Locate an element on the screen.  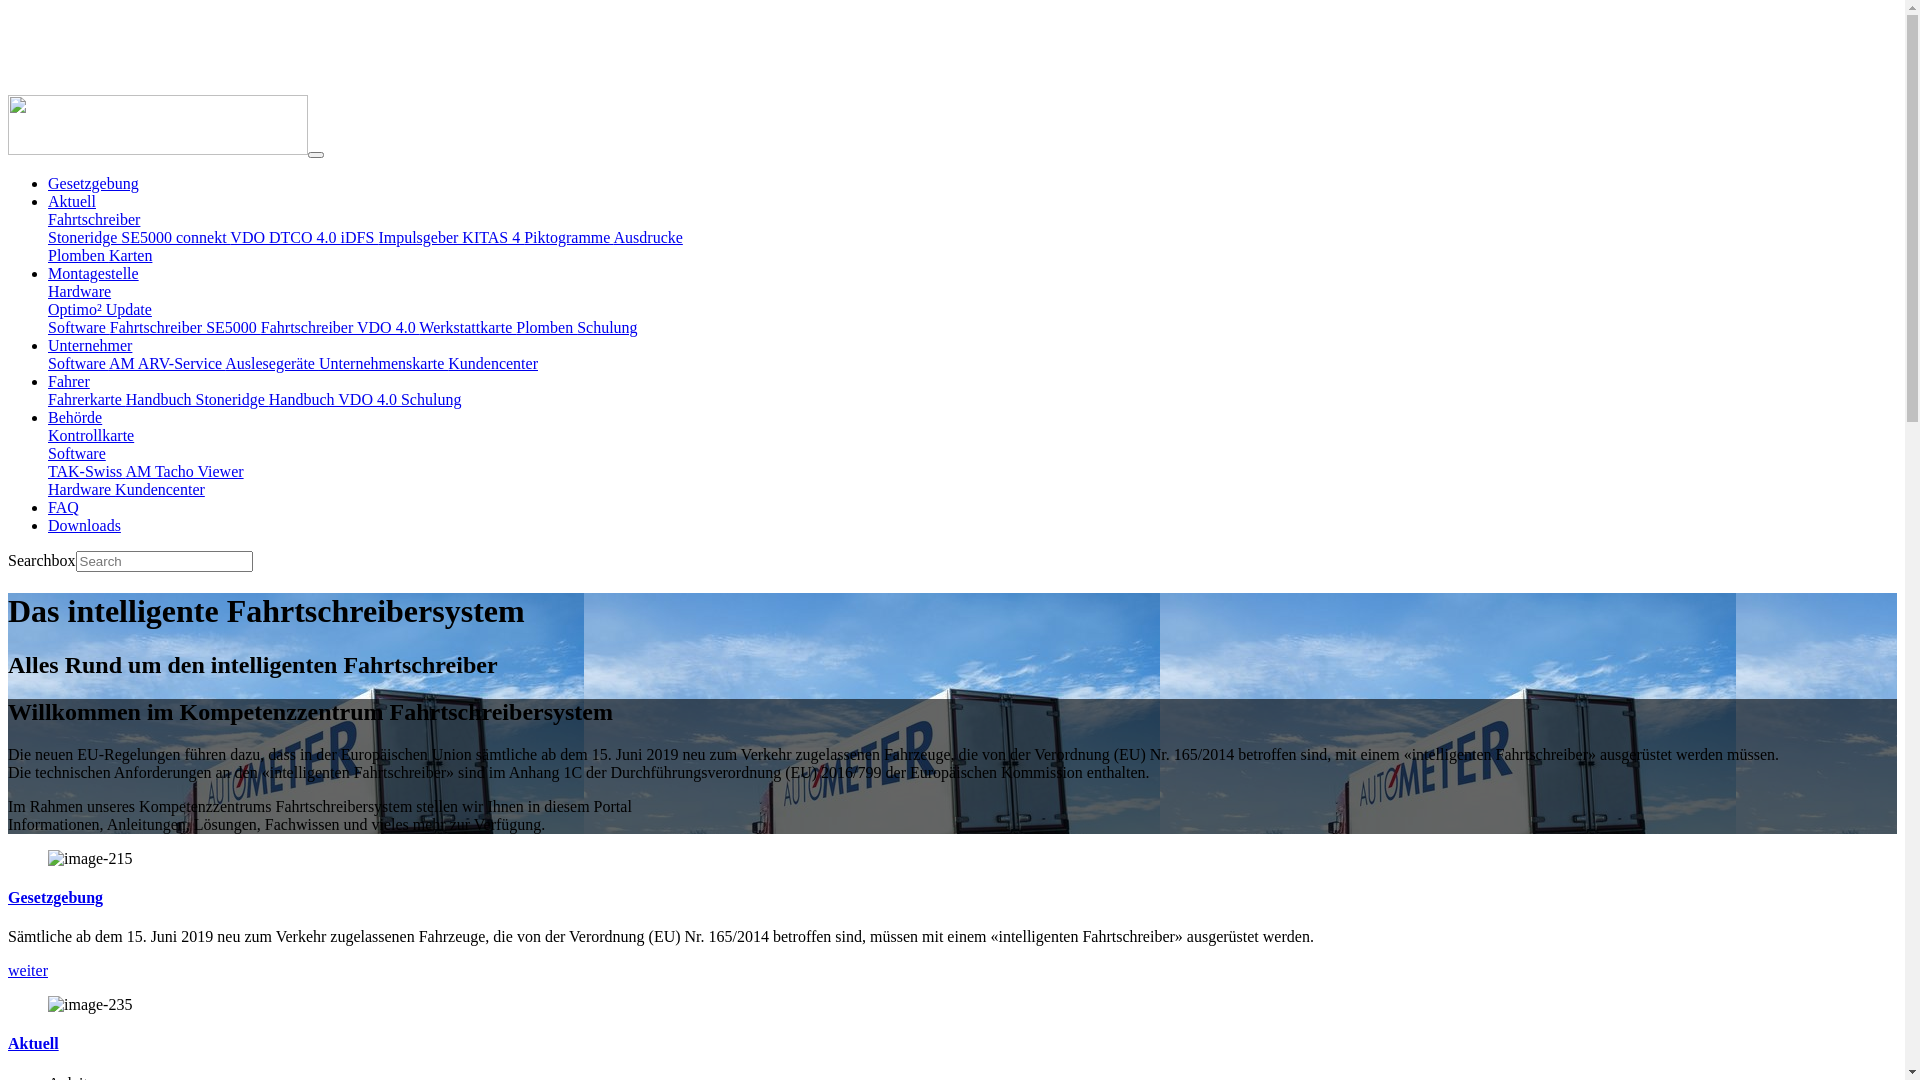
Fahrtschreiber VDO 4.0 is located at coordinates (340, 328).